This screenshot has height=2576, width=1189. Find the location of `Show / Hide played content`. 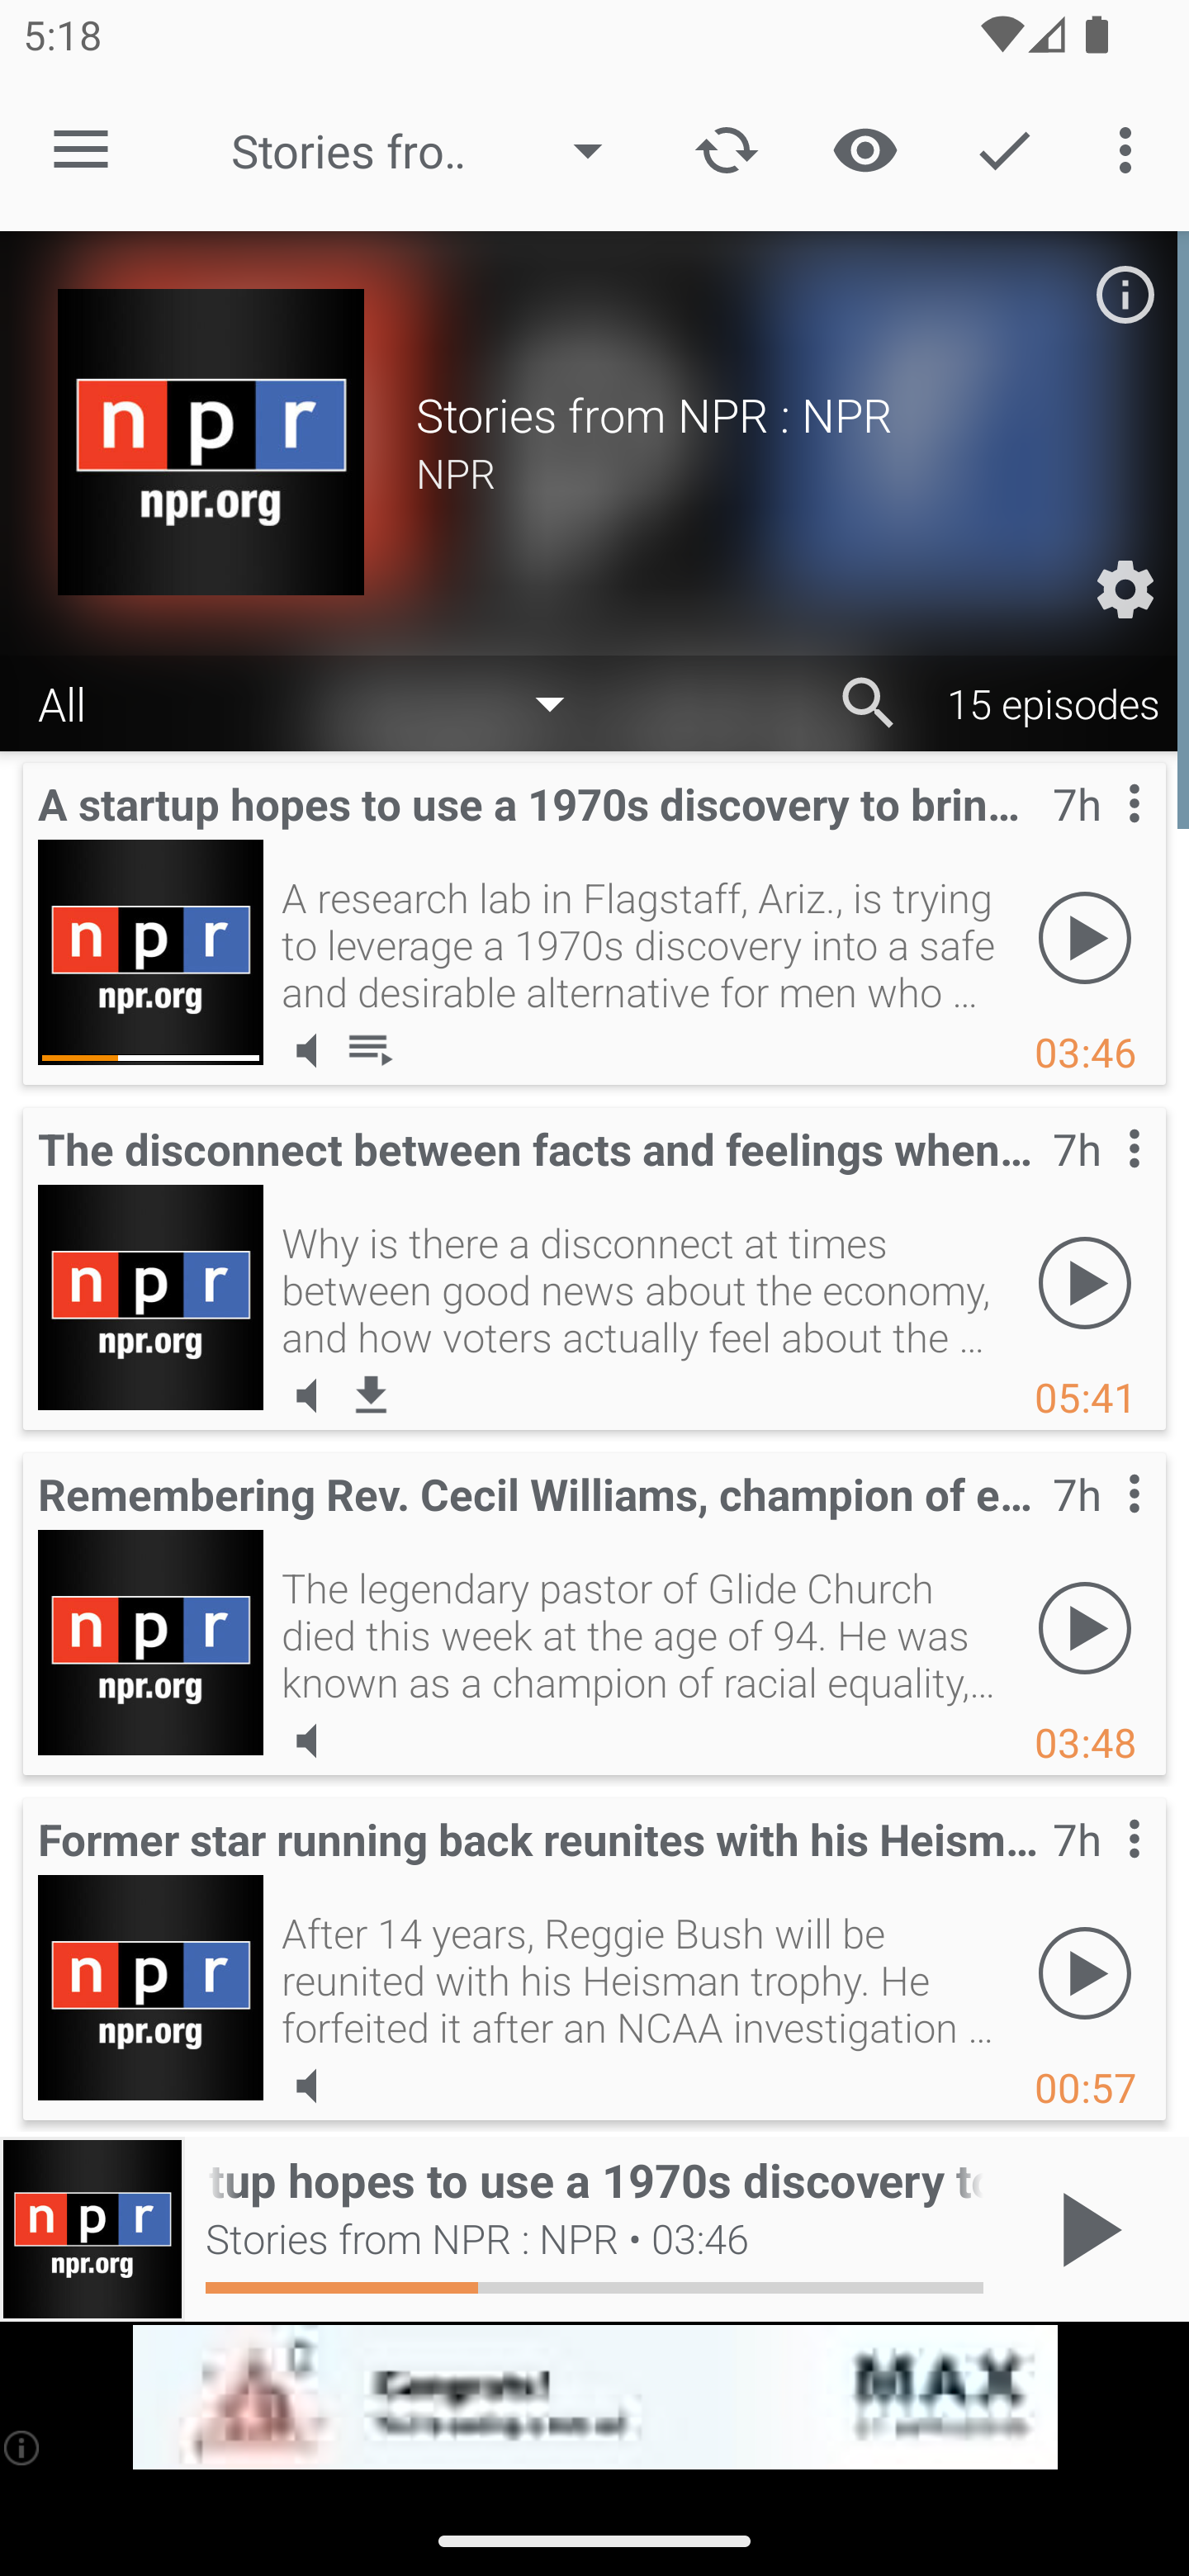

Show / Hide played content is located at coordinates (865, 149).